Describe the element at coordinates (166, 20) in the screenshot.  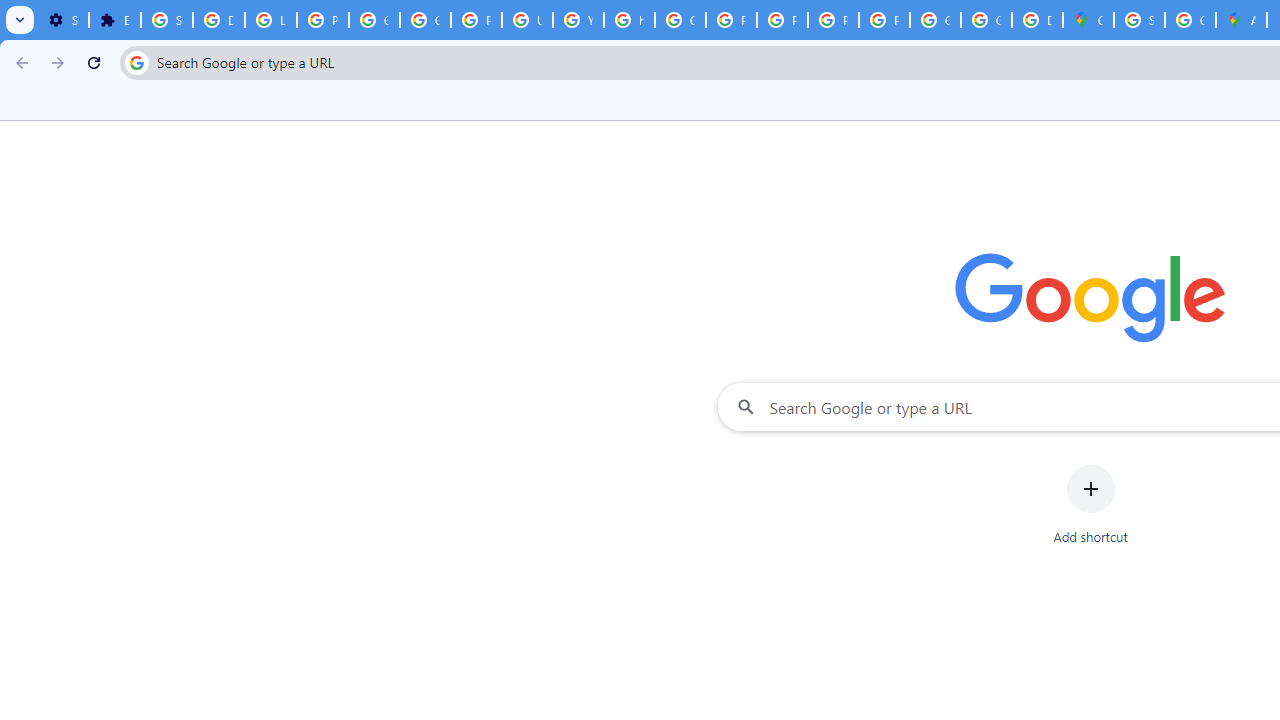
I see `Sign in - Google Accounts` at that location.